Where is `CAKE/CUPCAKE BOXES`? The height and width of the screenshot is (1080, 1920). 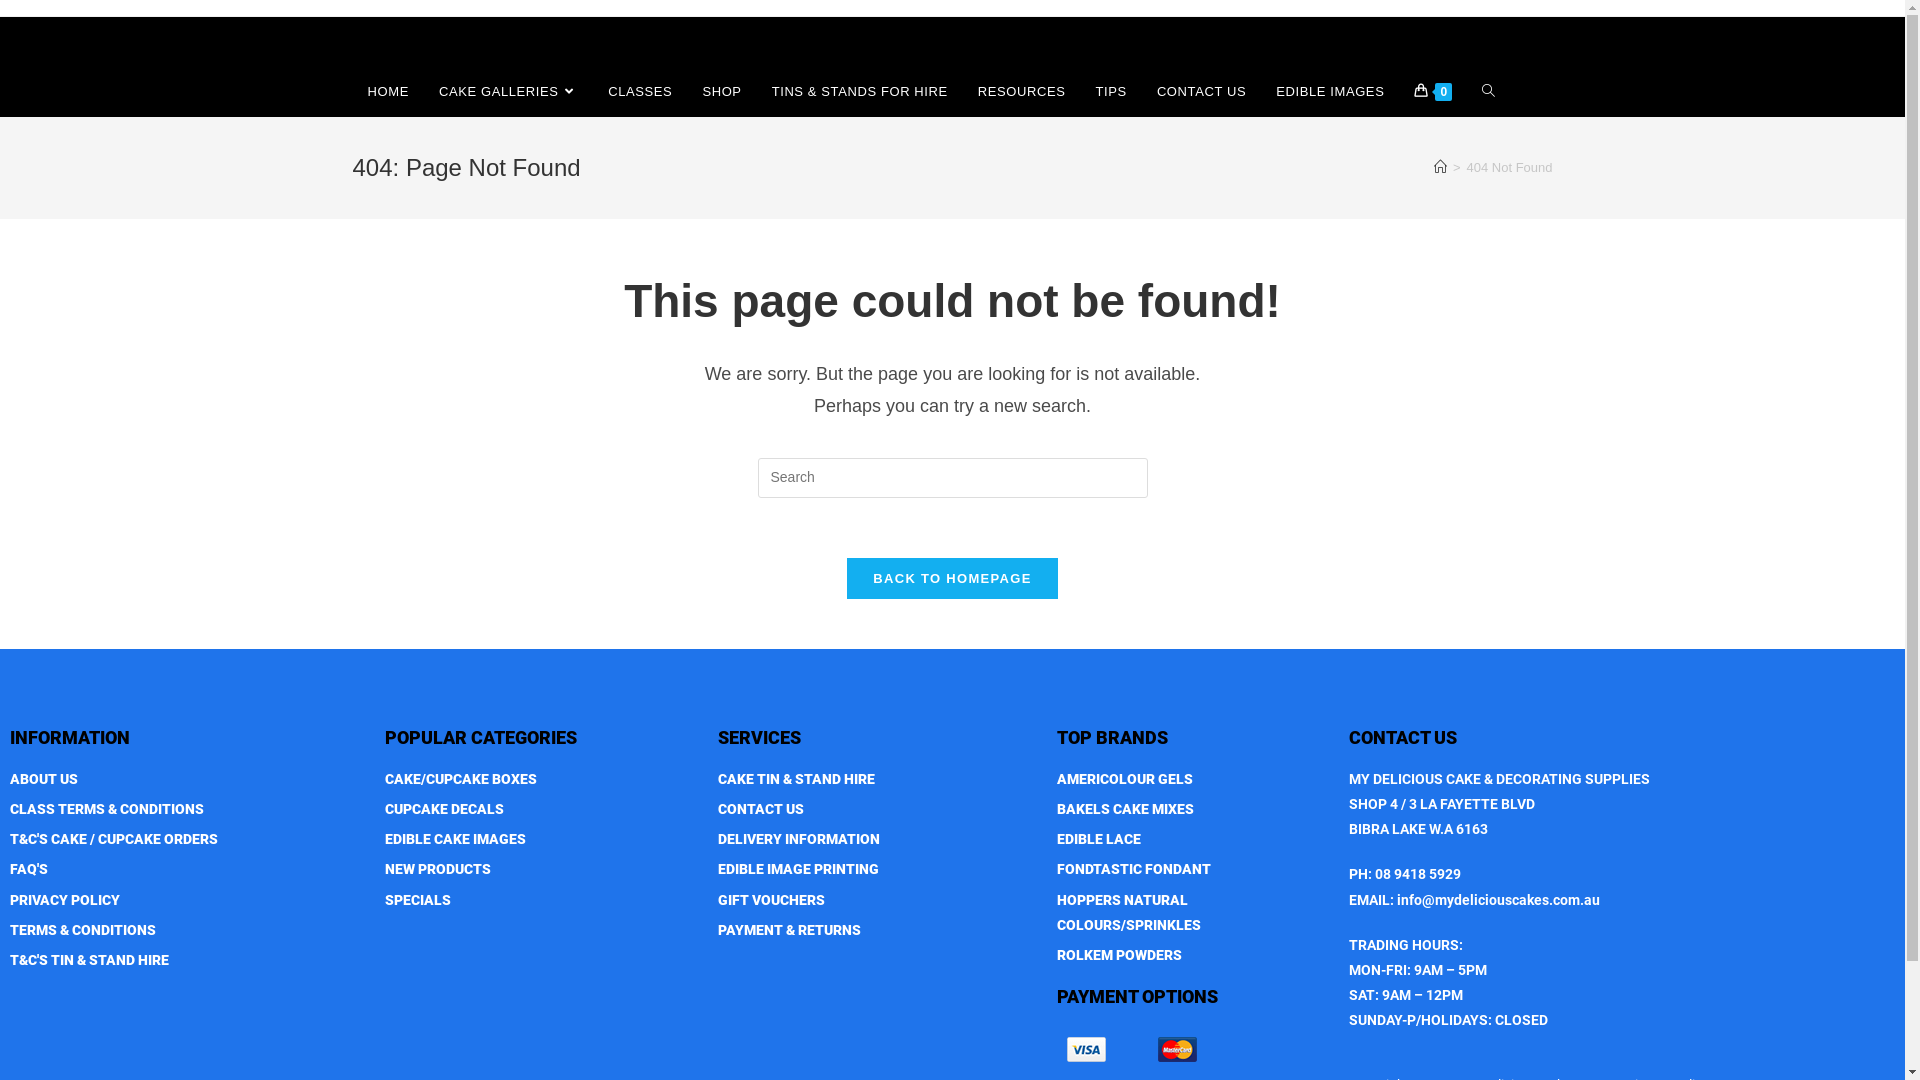 CAKE/CUPCAKE BOXES is located at coordinates (542, 780).